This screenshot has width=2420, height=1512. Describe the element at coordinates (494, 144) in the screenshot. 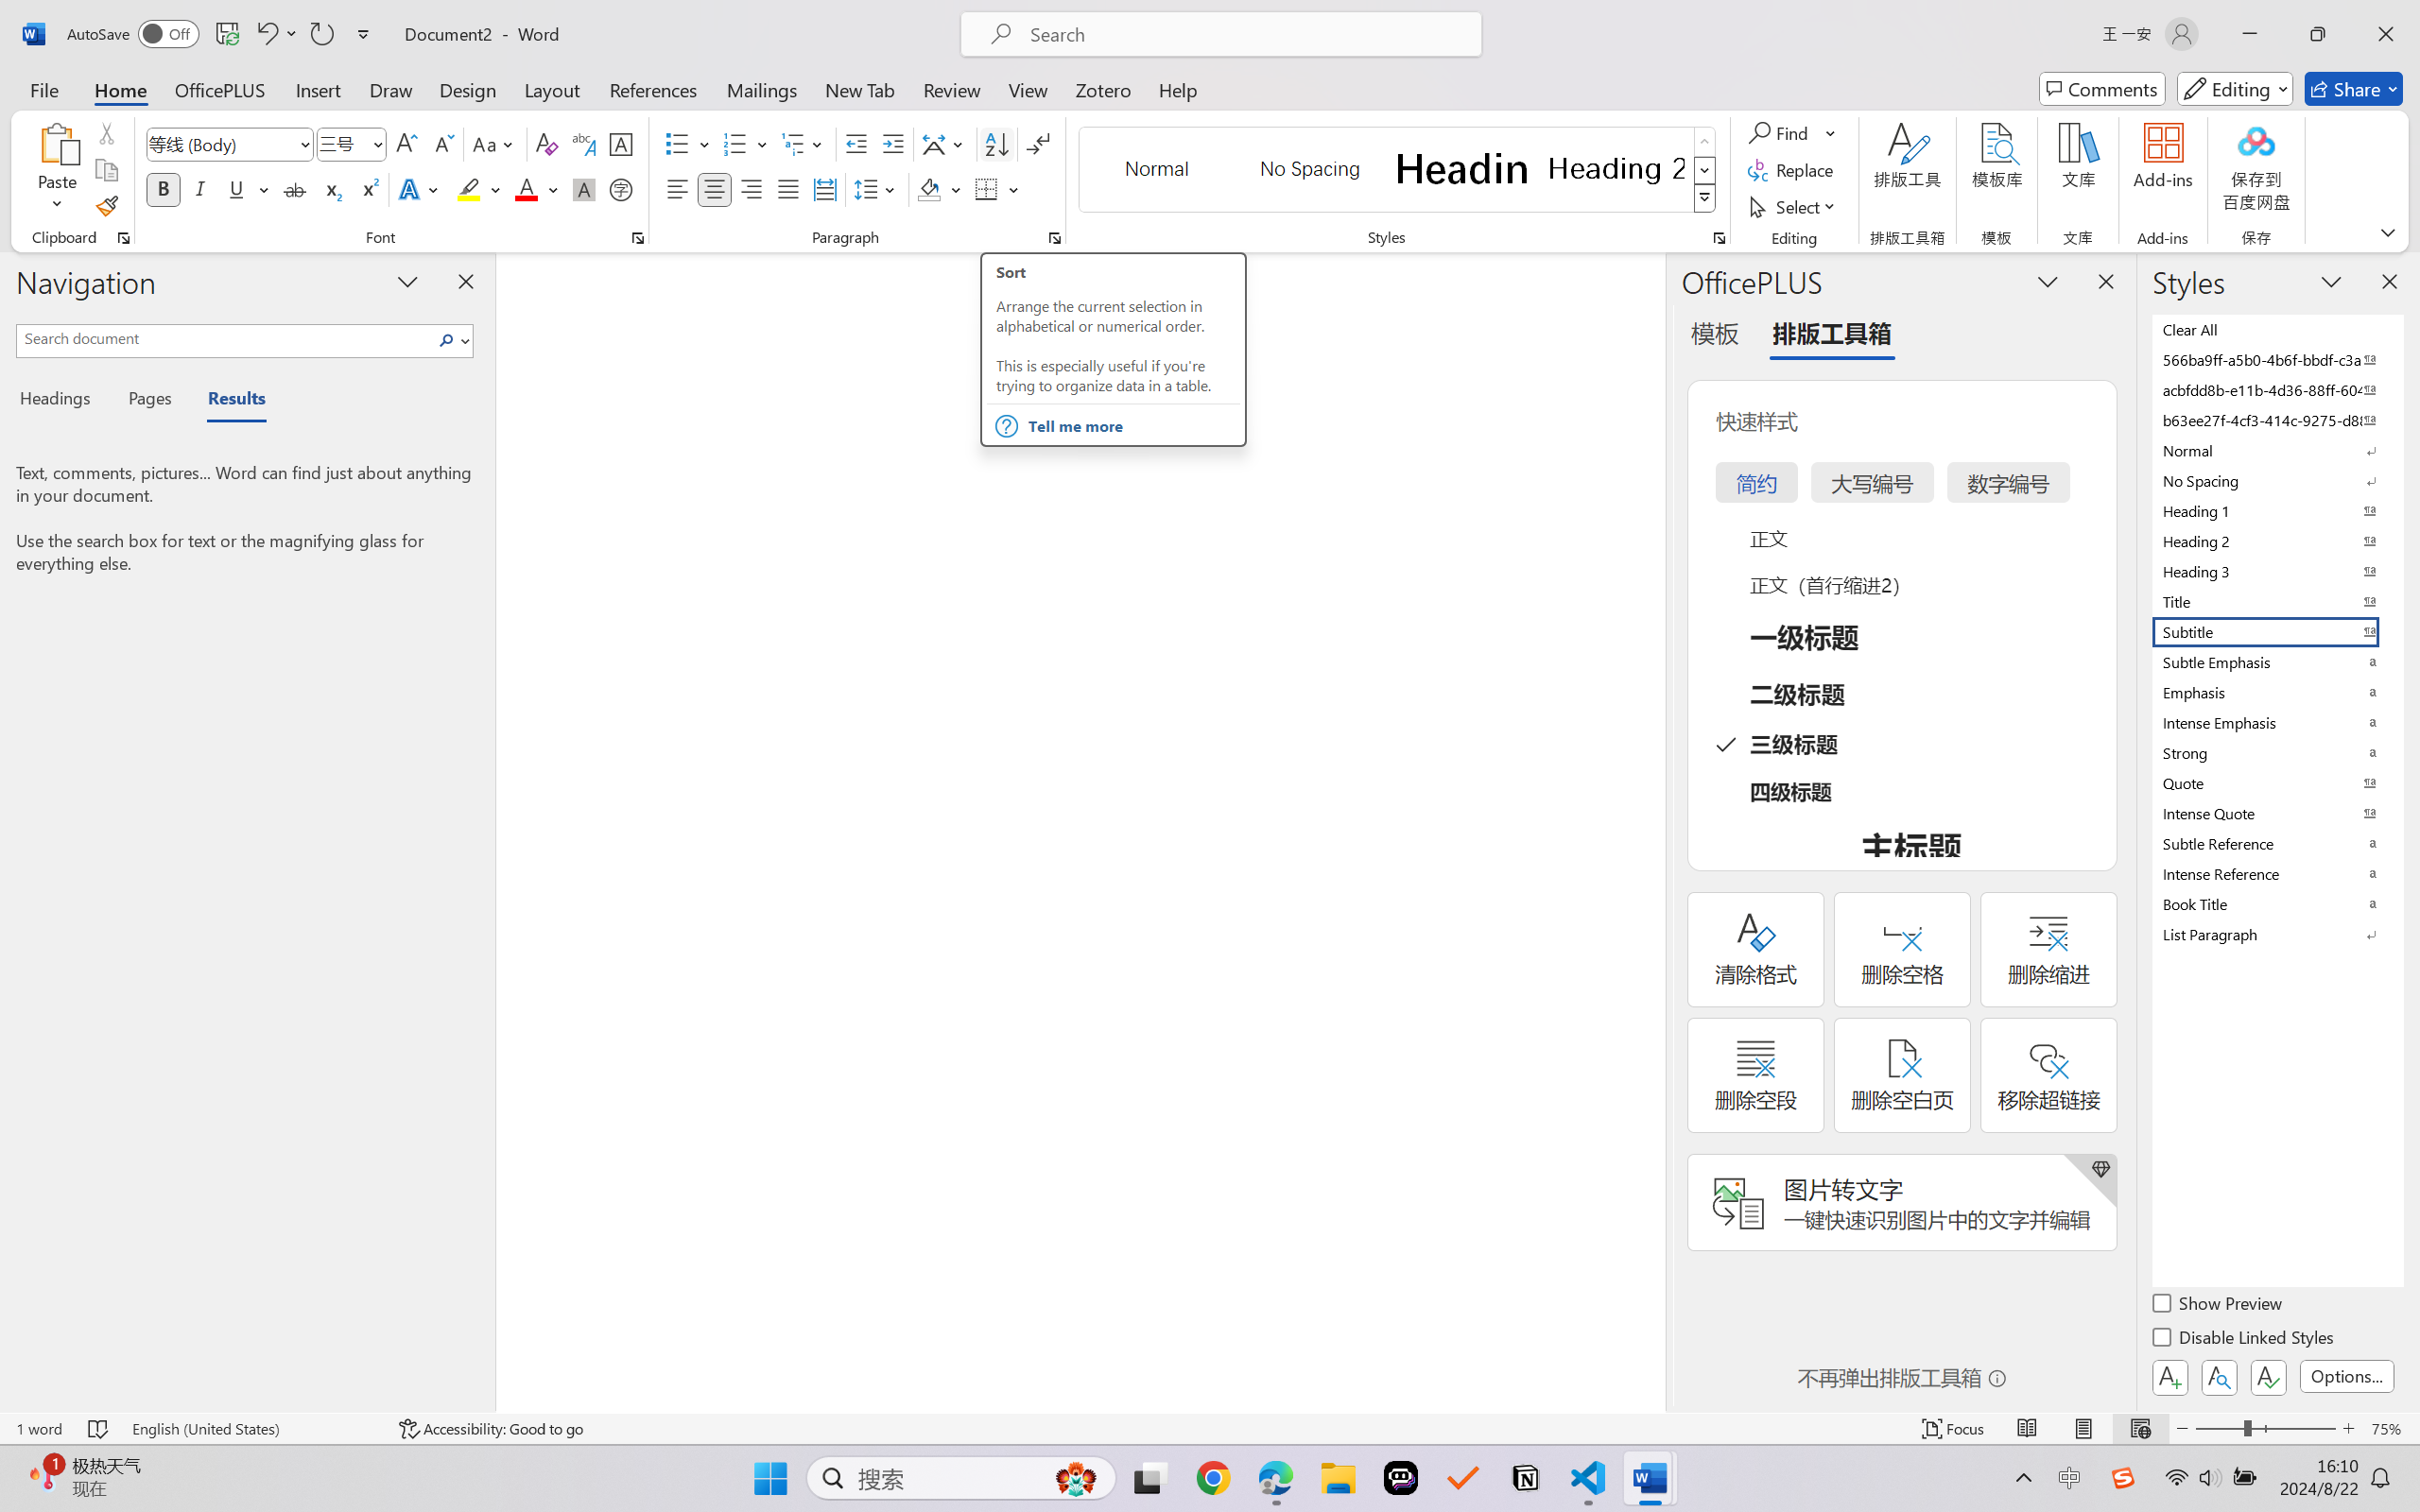

I see `Change Case` at that location.